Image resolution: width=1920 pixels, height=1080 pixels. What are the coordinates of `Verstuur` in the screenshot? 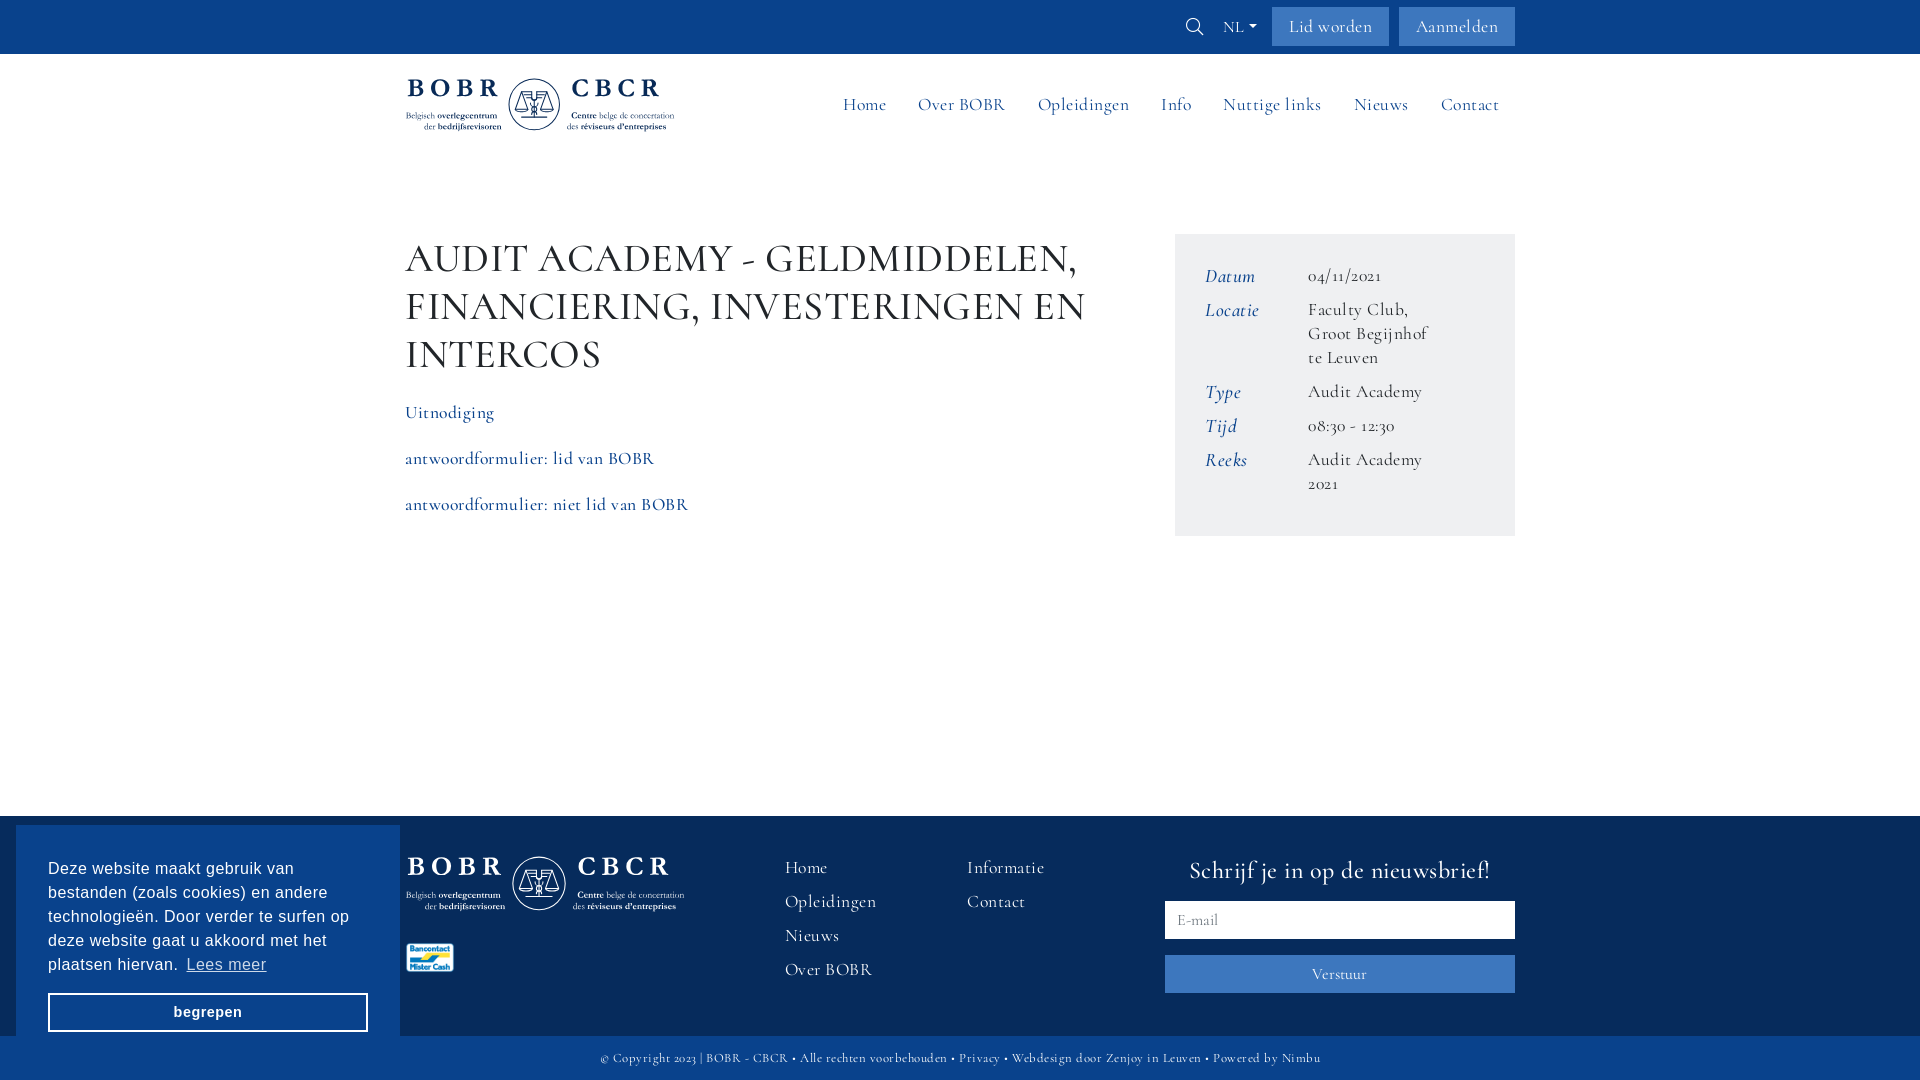 It's located at (1340, 974).